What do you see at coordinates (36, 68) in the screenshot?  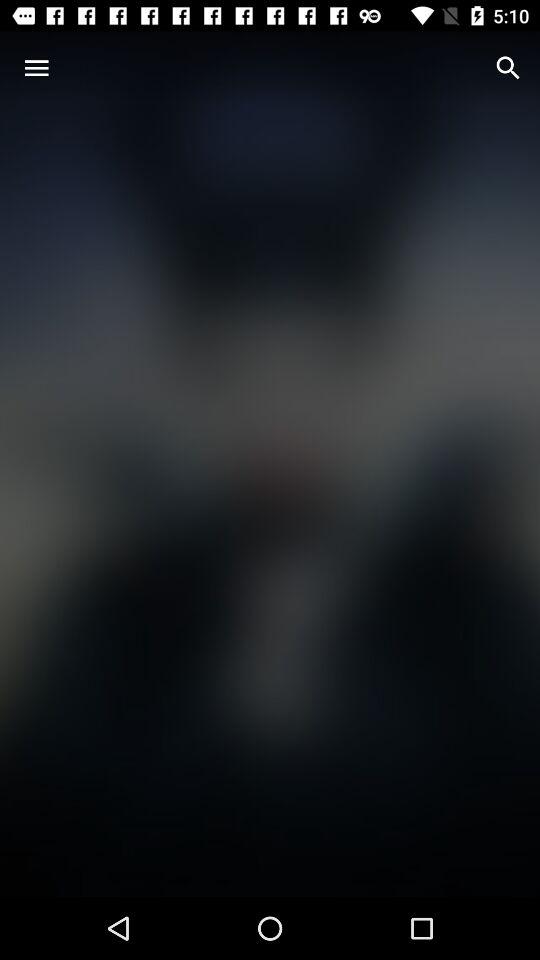 I see `launch icon at the top left corner` at bounding box center [36, 68].